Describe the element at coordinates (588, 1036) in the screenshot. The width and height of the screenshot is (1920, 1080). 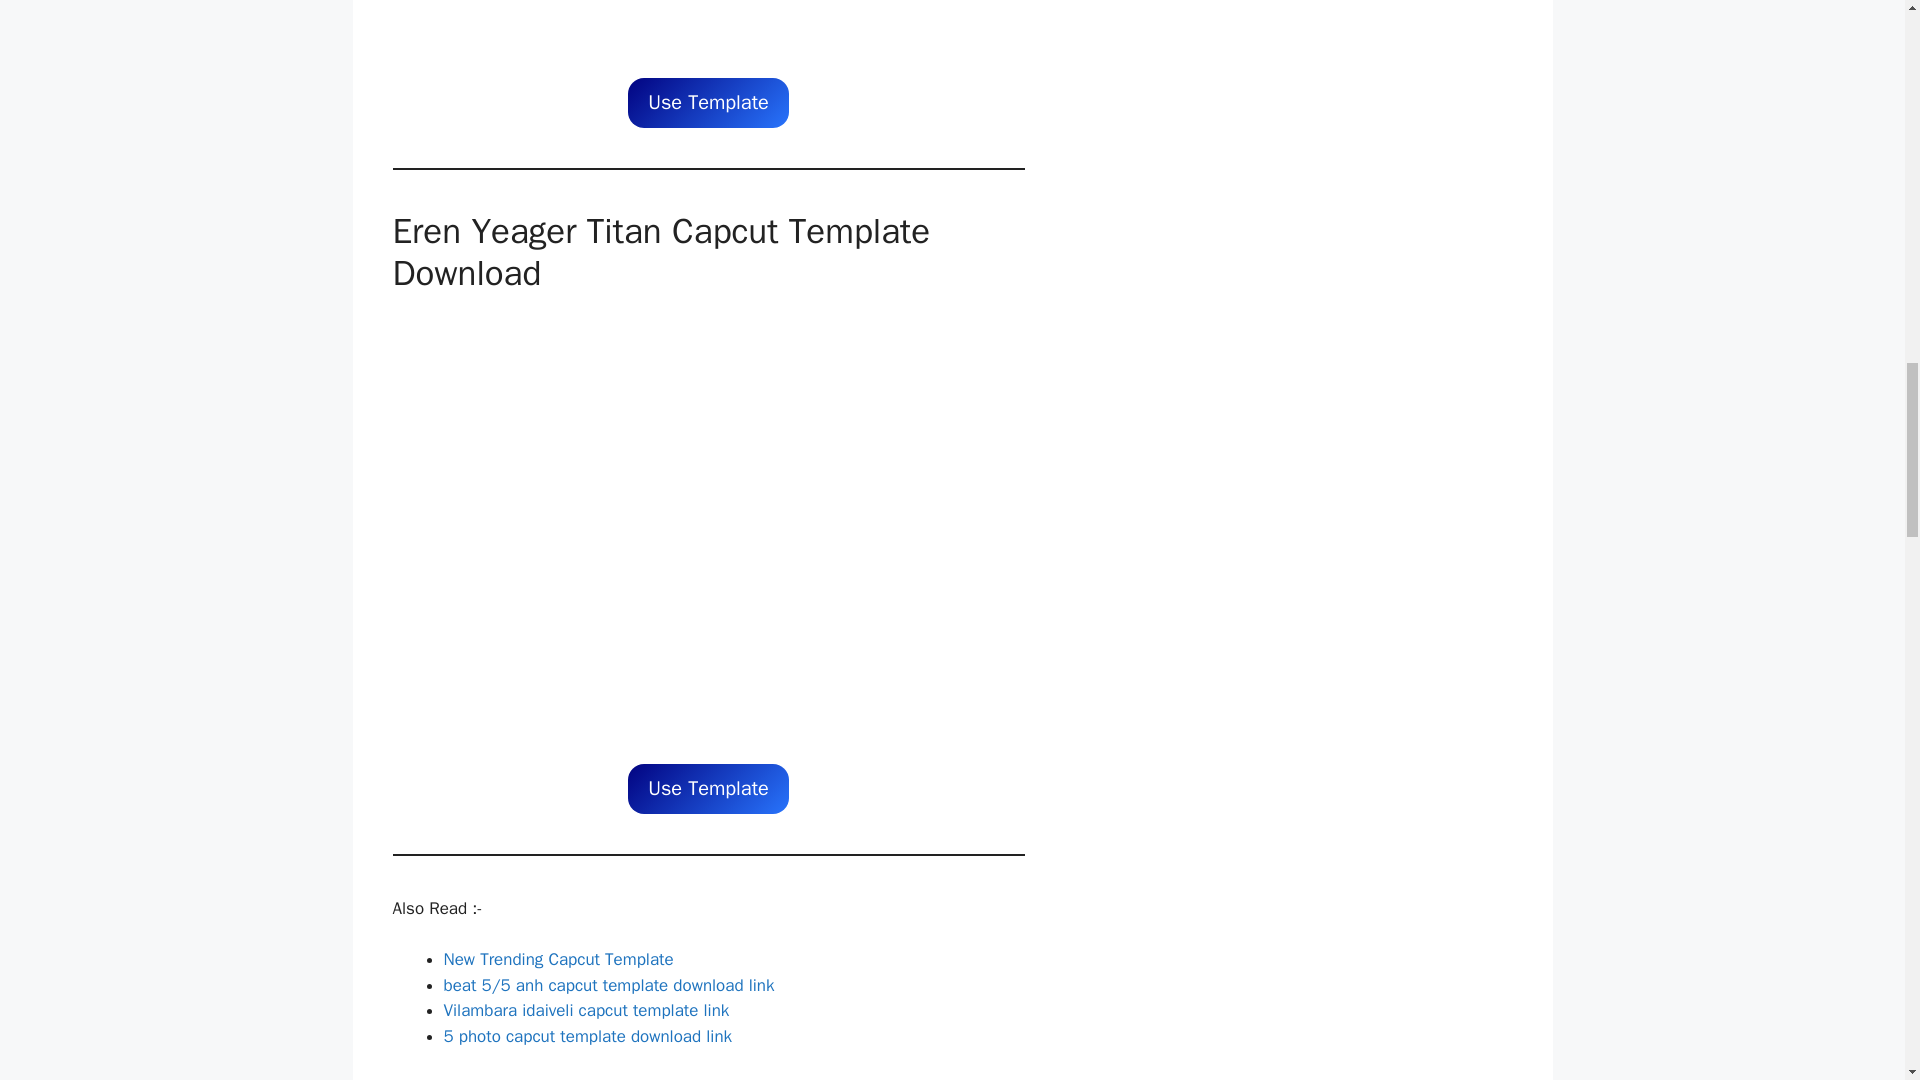
I see `5 photo capcut template download link` at that location.